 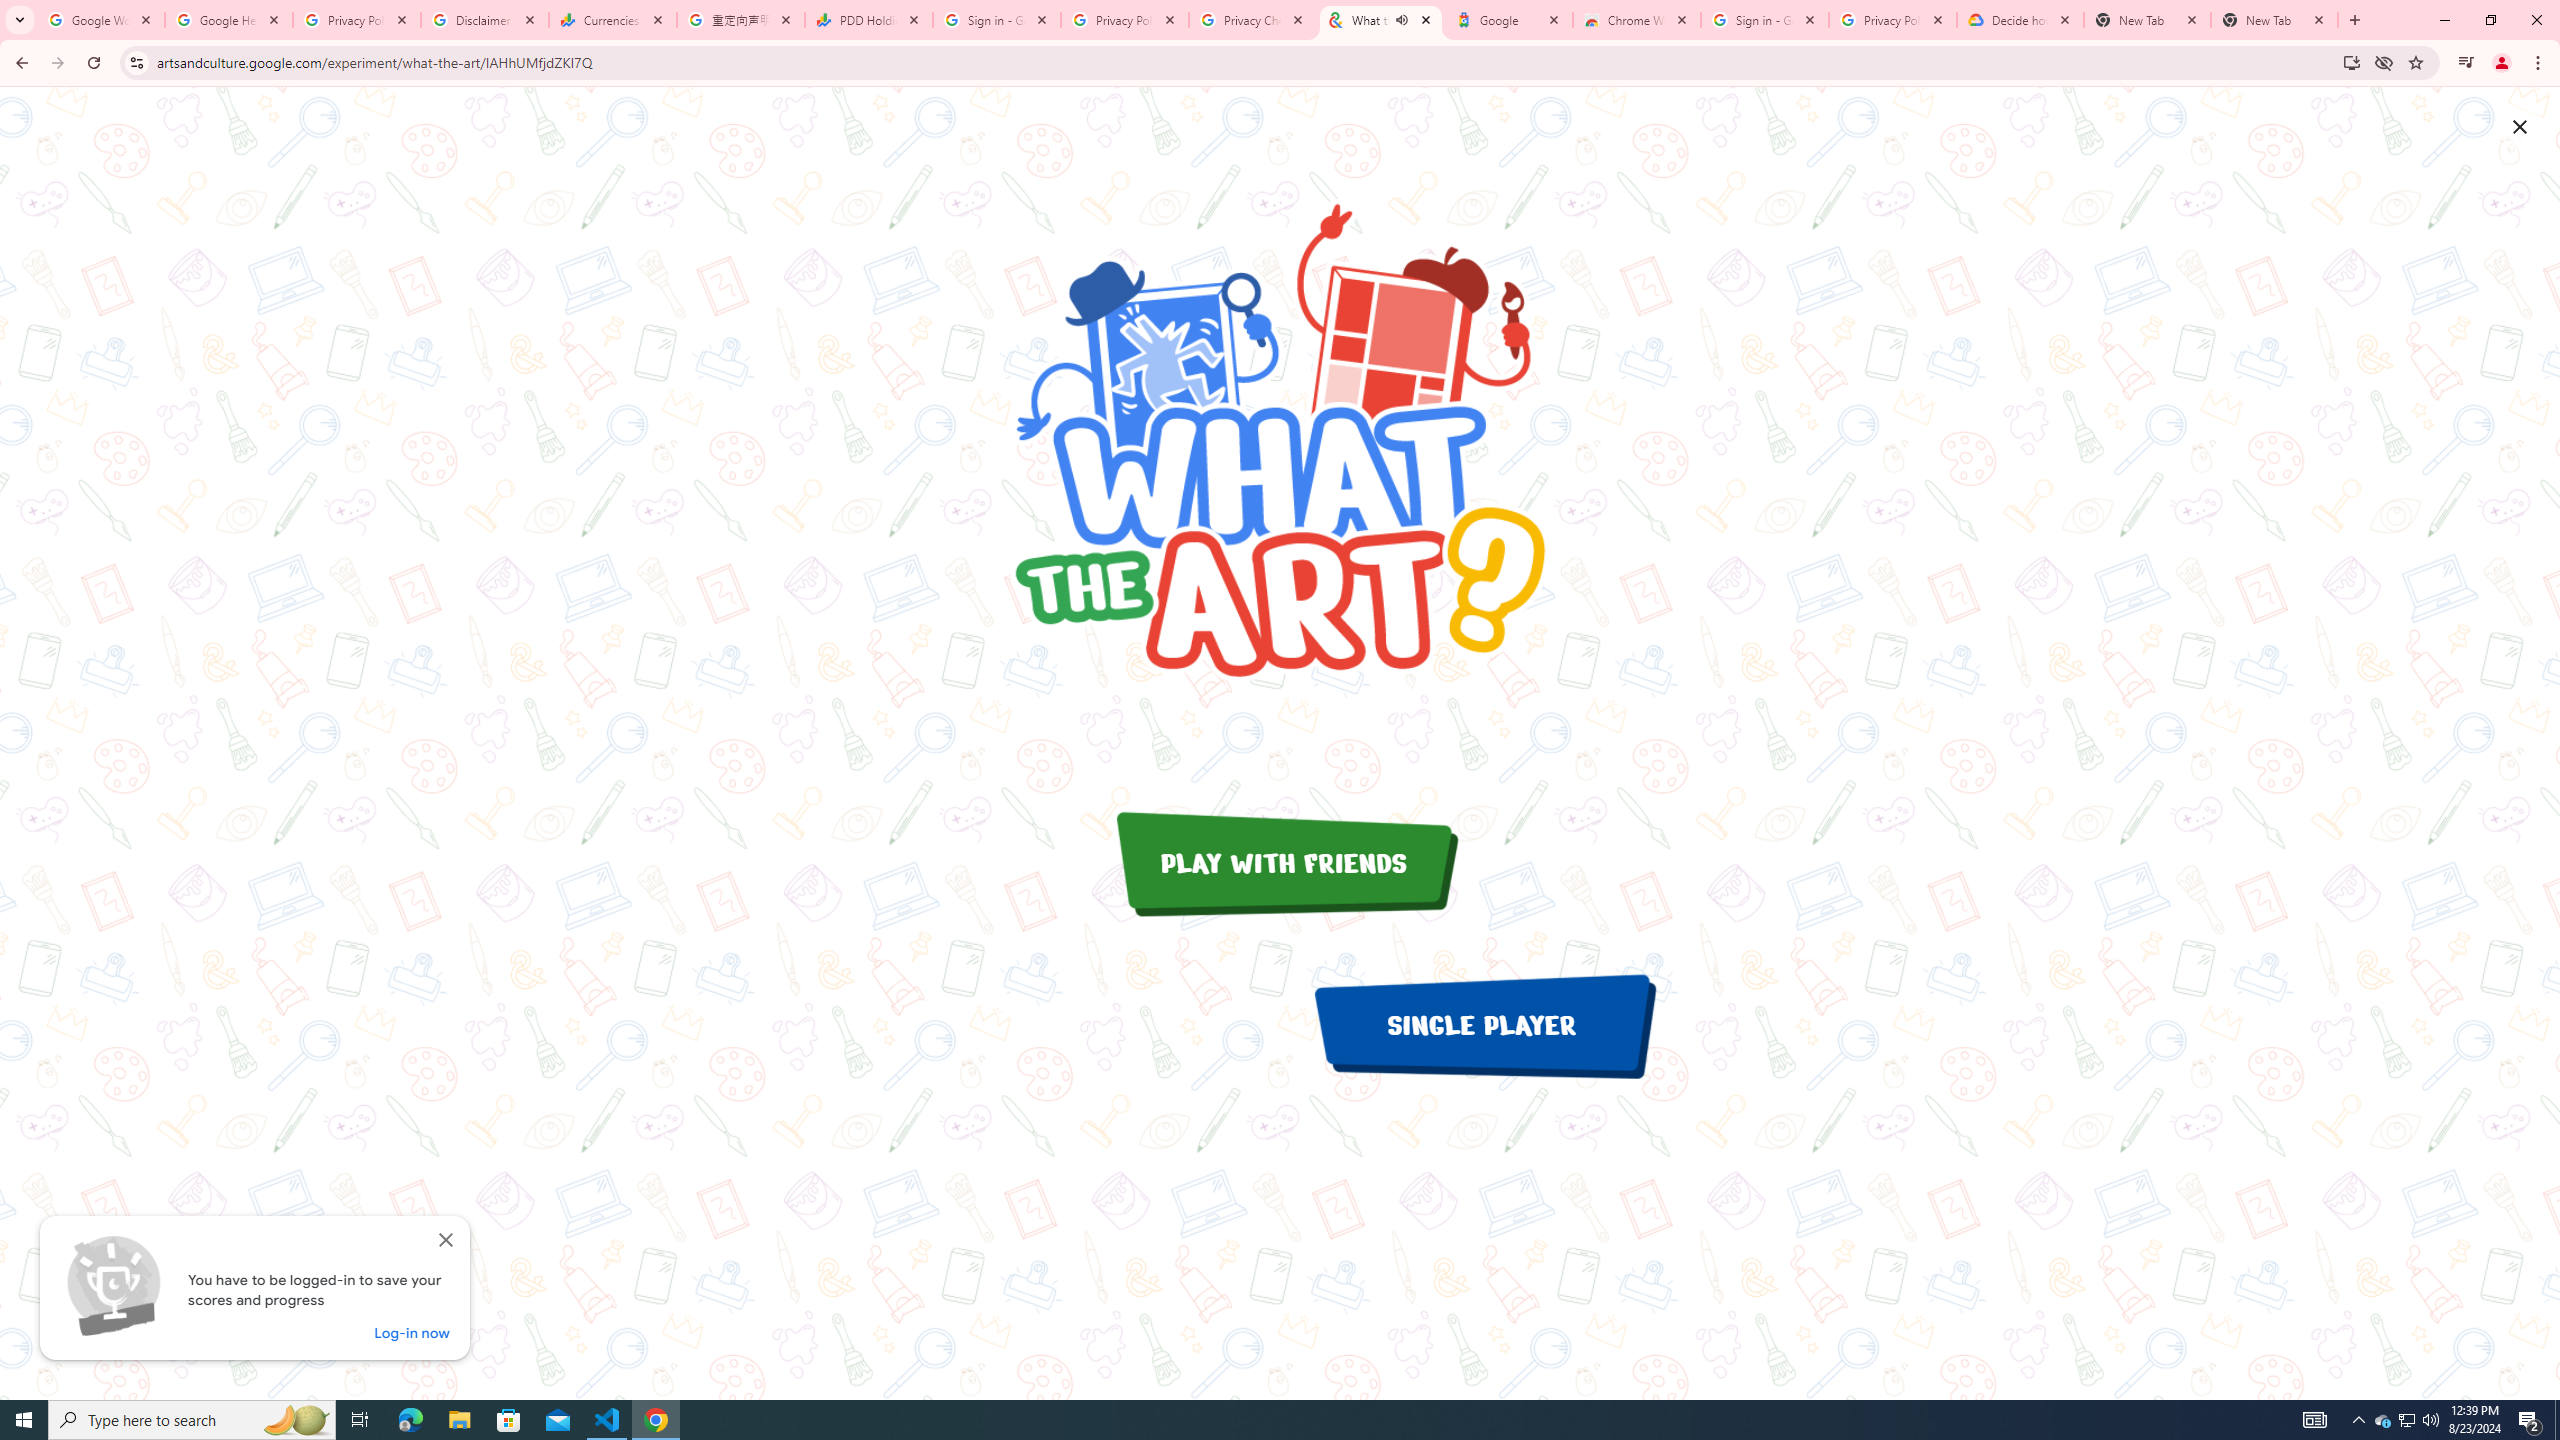 What do you see at coordinates (412, 1332) in the screenshot?
I see `Log-in now` at bounding box center [412, 1332].